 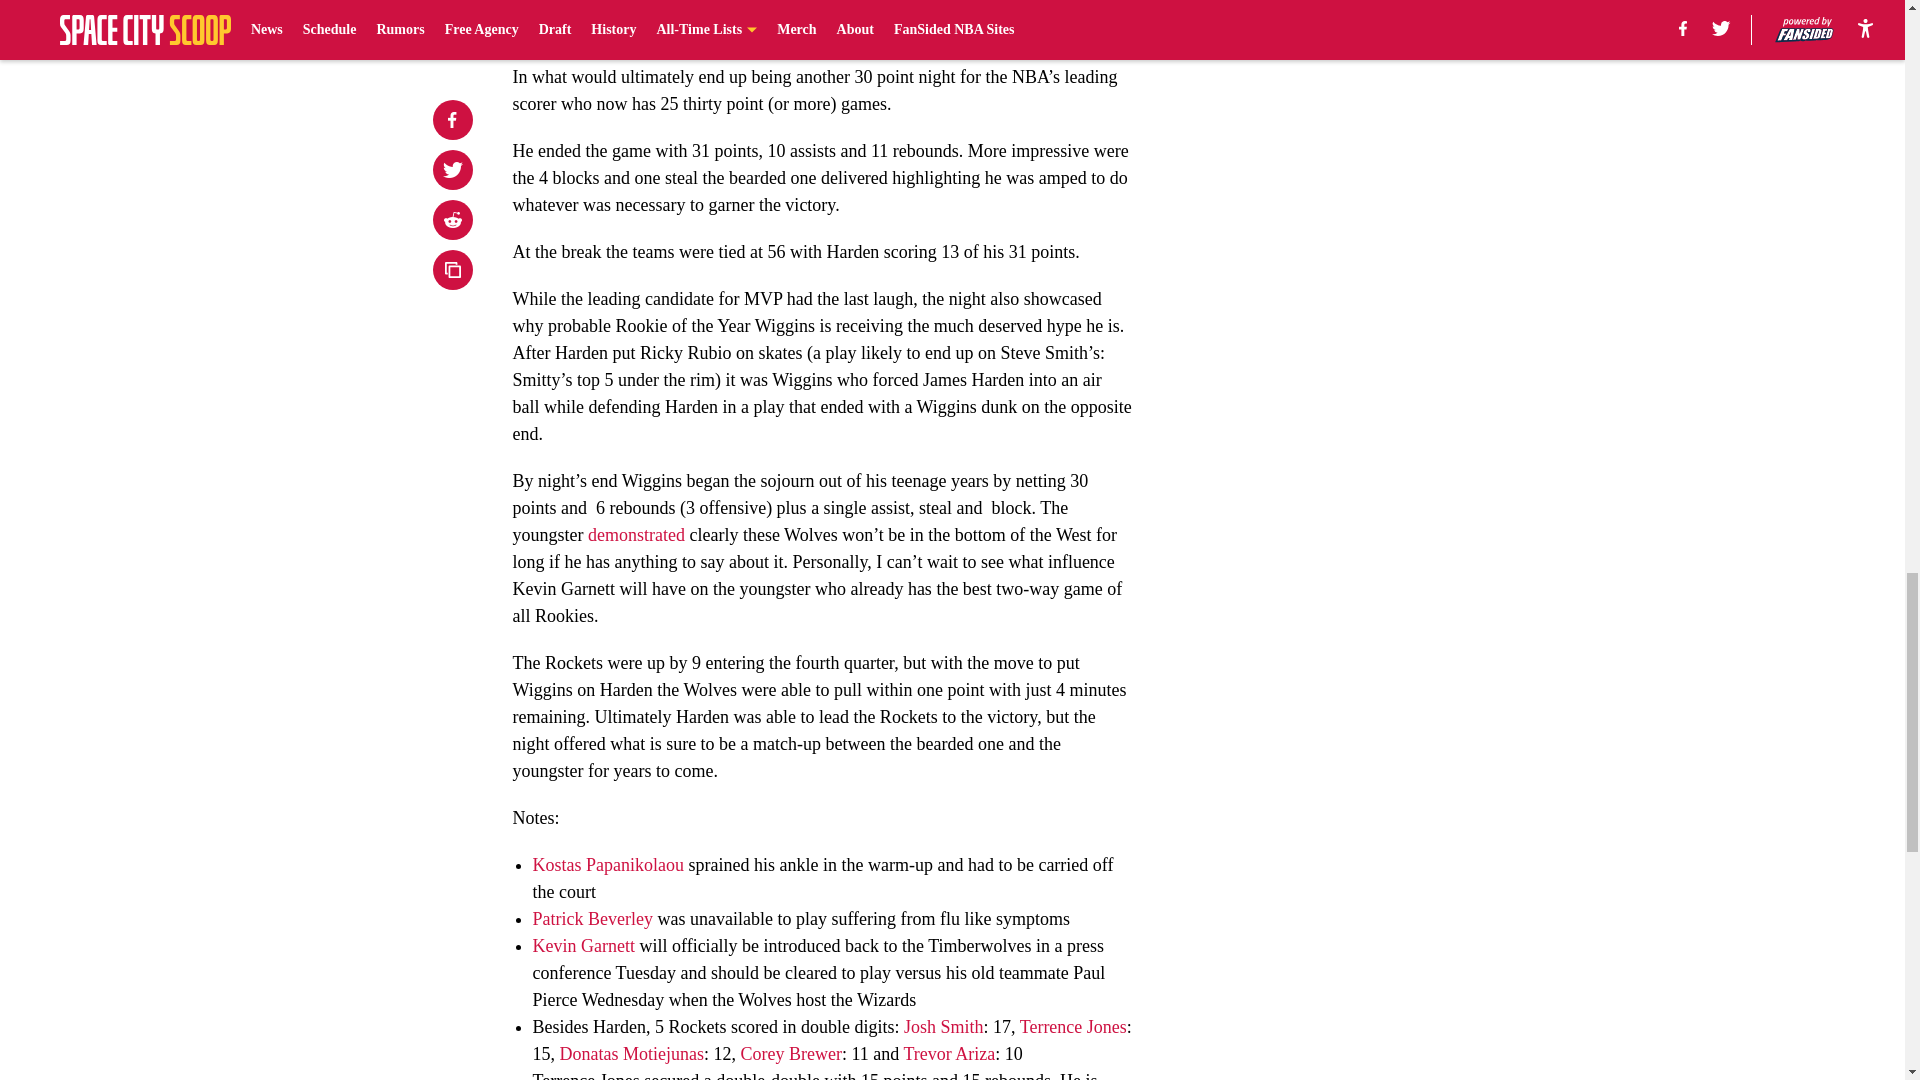 I want to click on Josh Smith, so click(x=944, y=1026).